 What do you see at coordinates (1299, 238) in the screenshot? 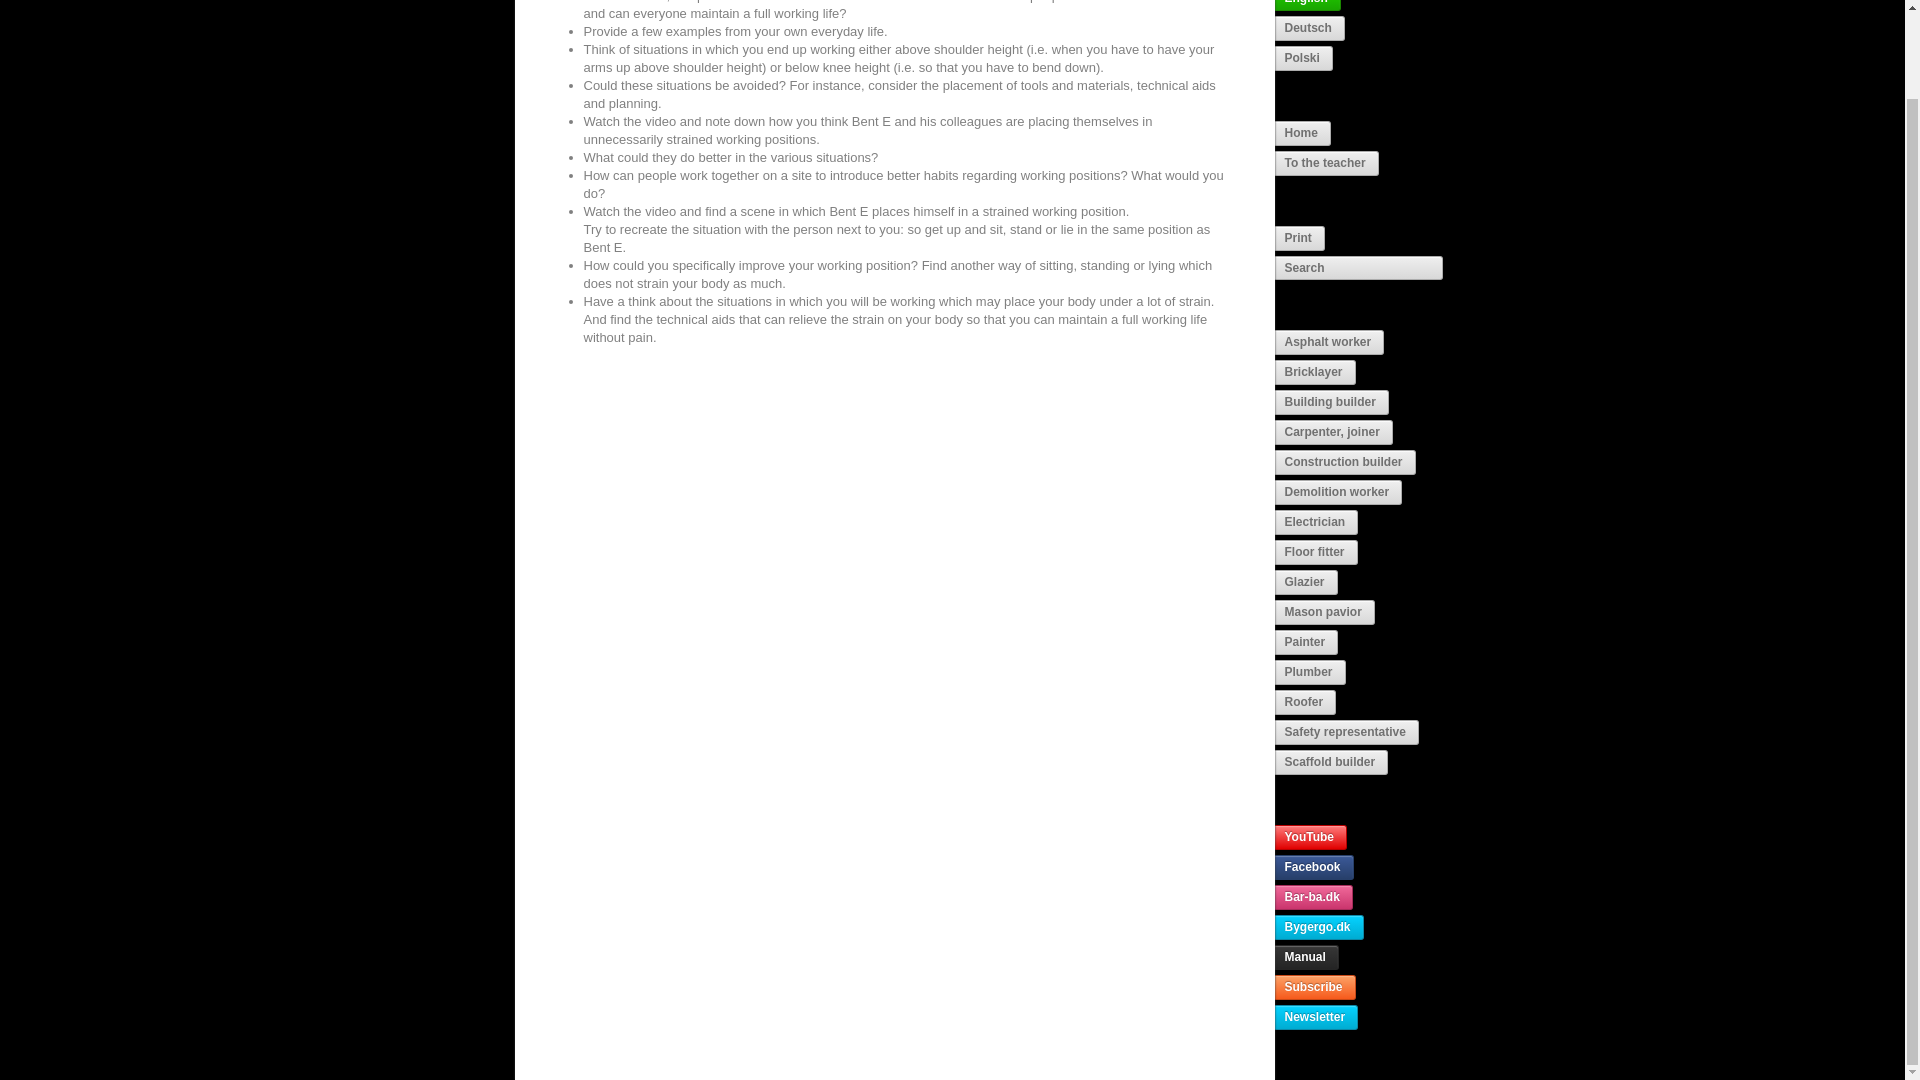
I see `Print` at bounding box center [1299, 238].